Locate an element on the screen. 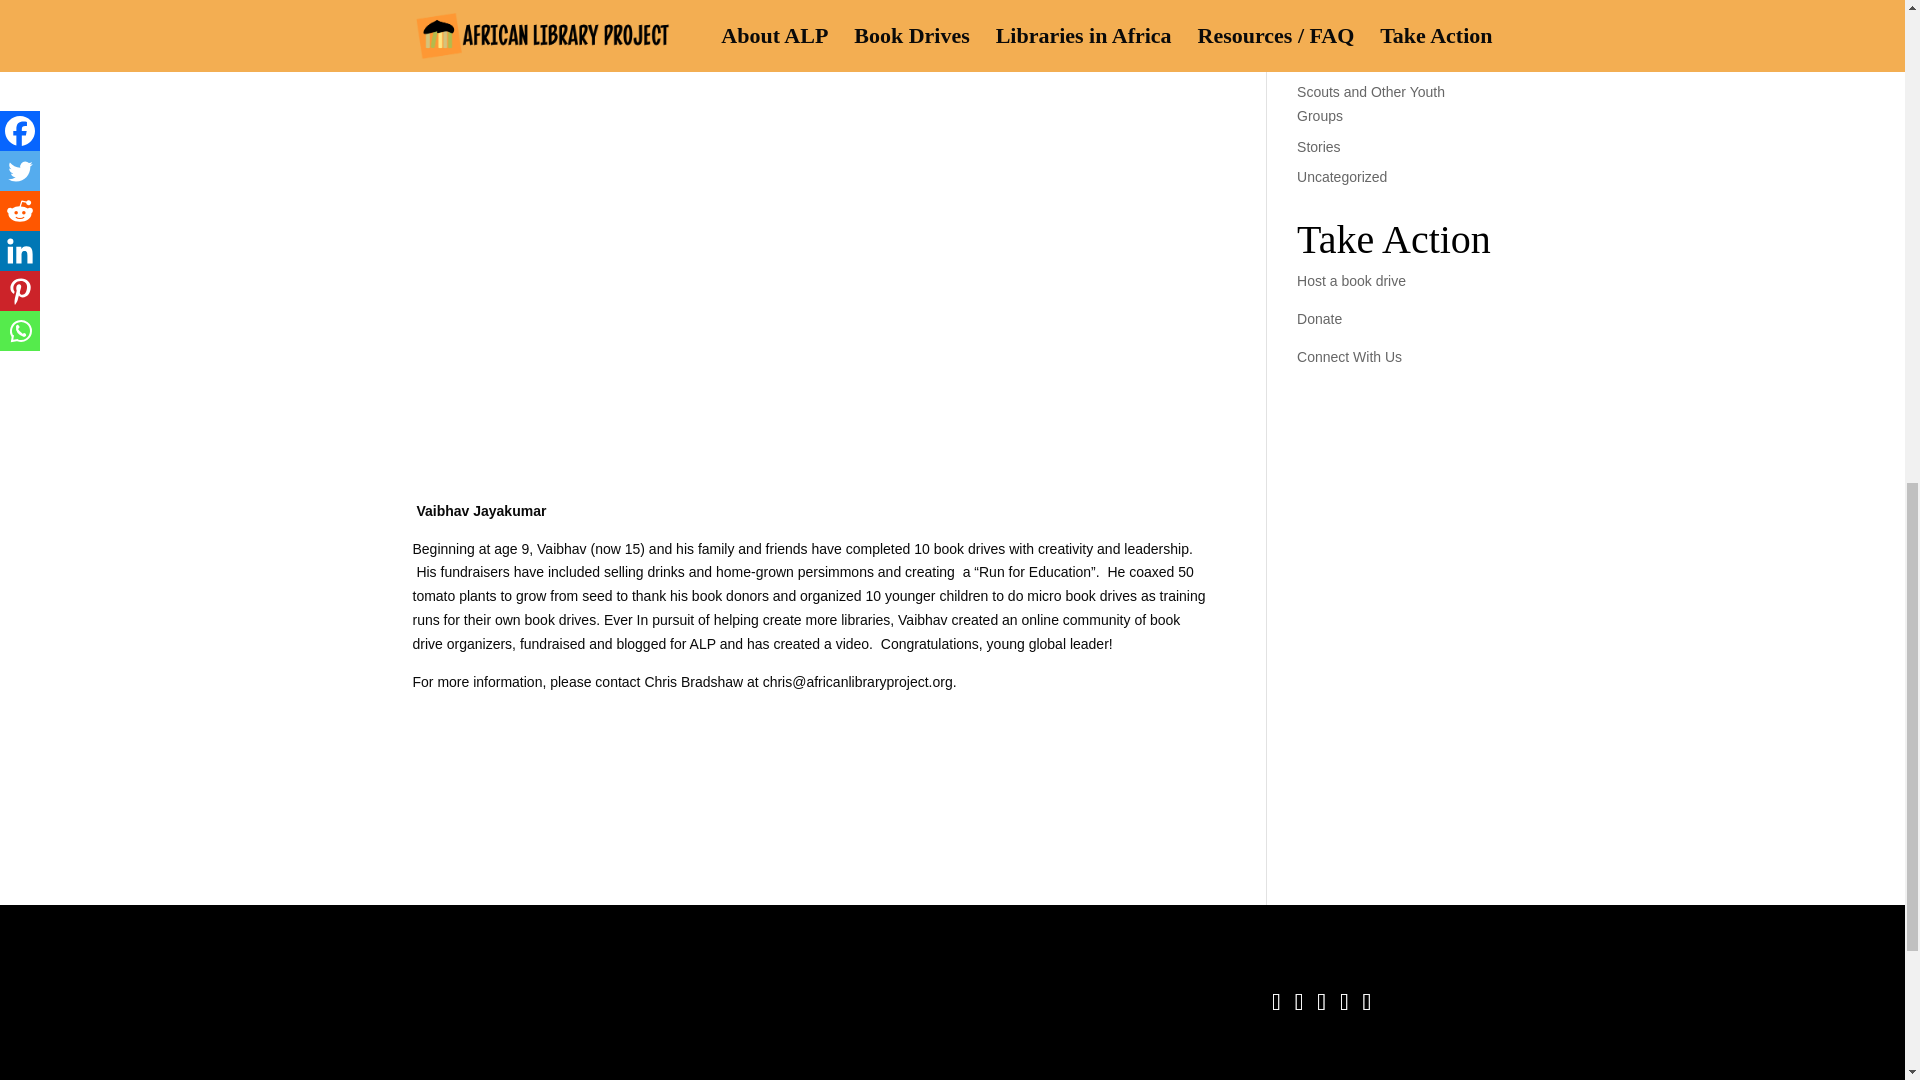  Scouts and Other Youth Groups is located at coordinates (1371, 104).